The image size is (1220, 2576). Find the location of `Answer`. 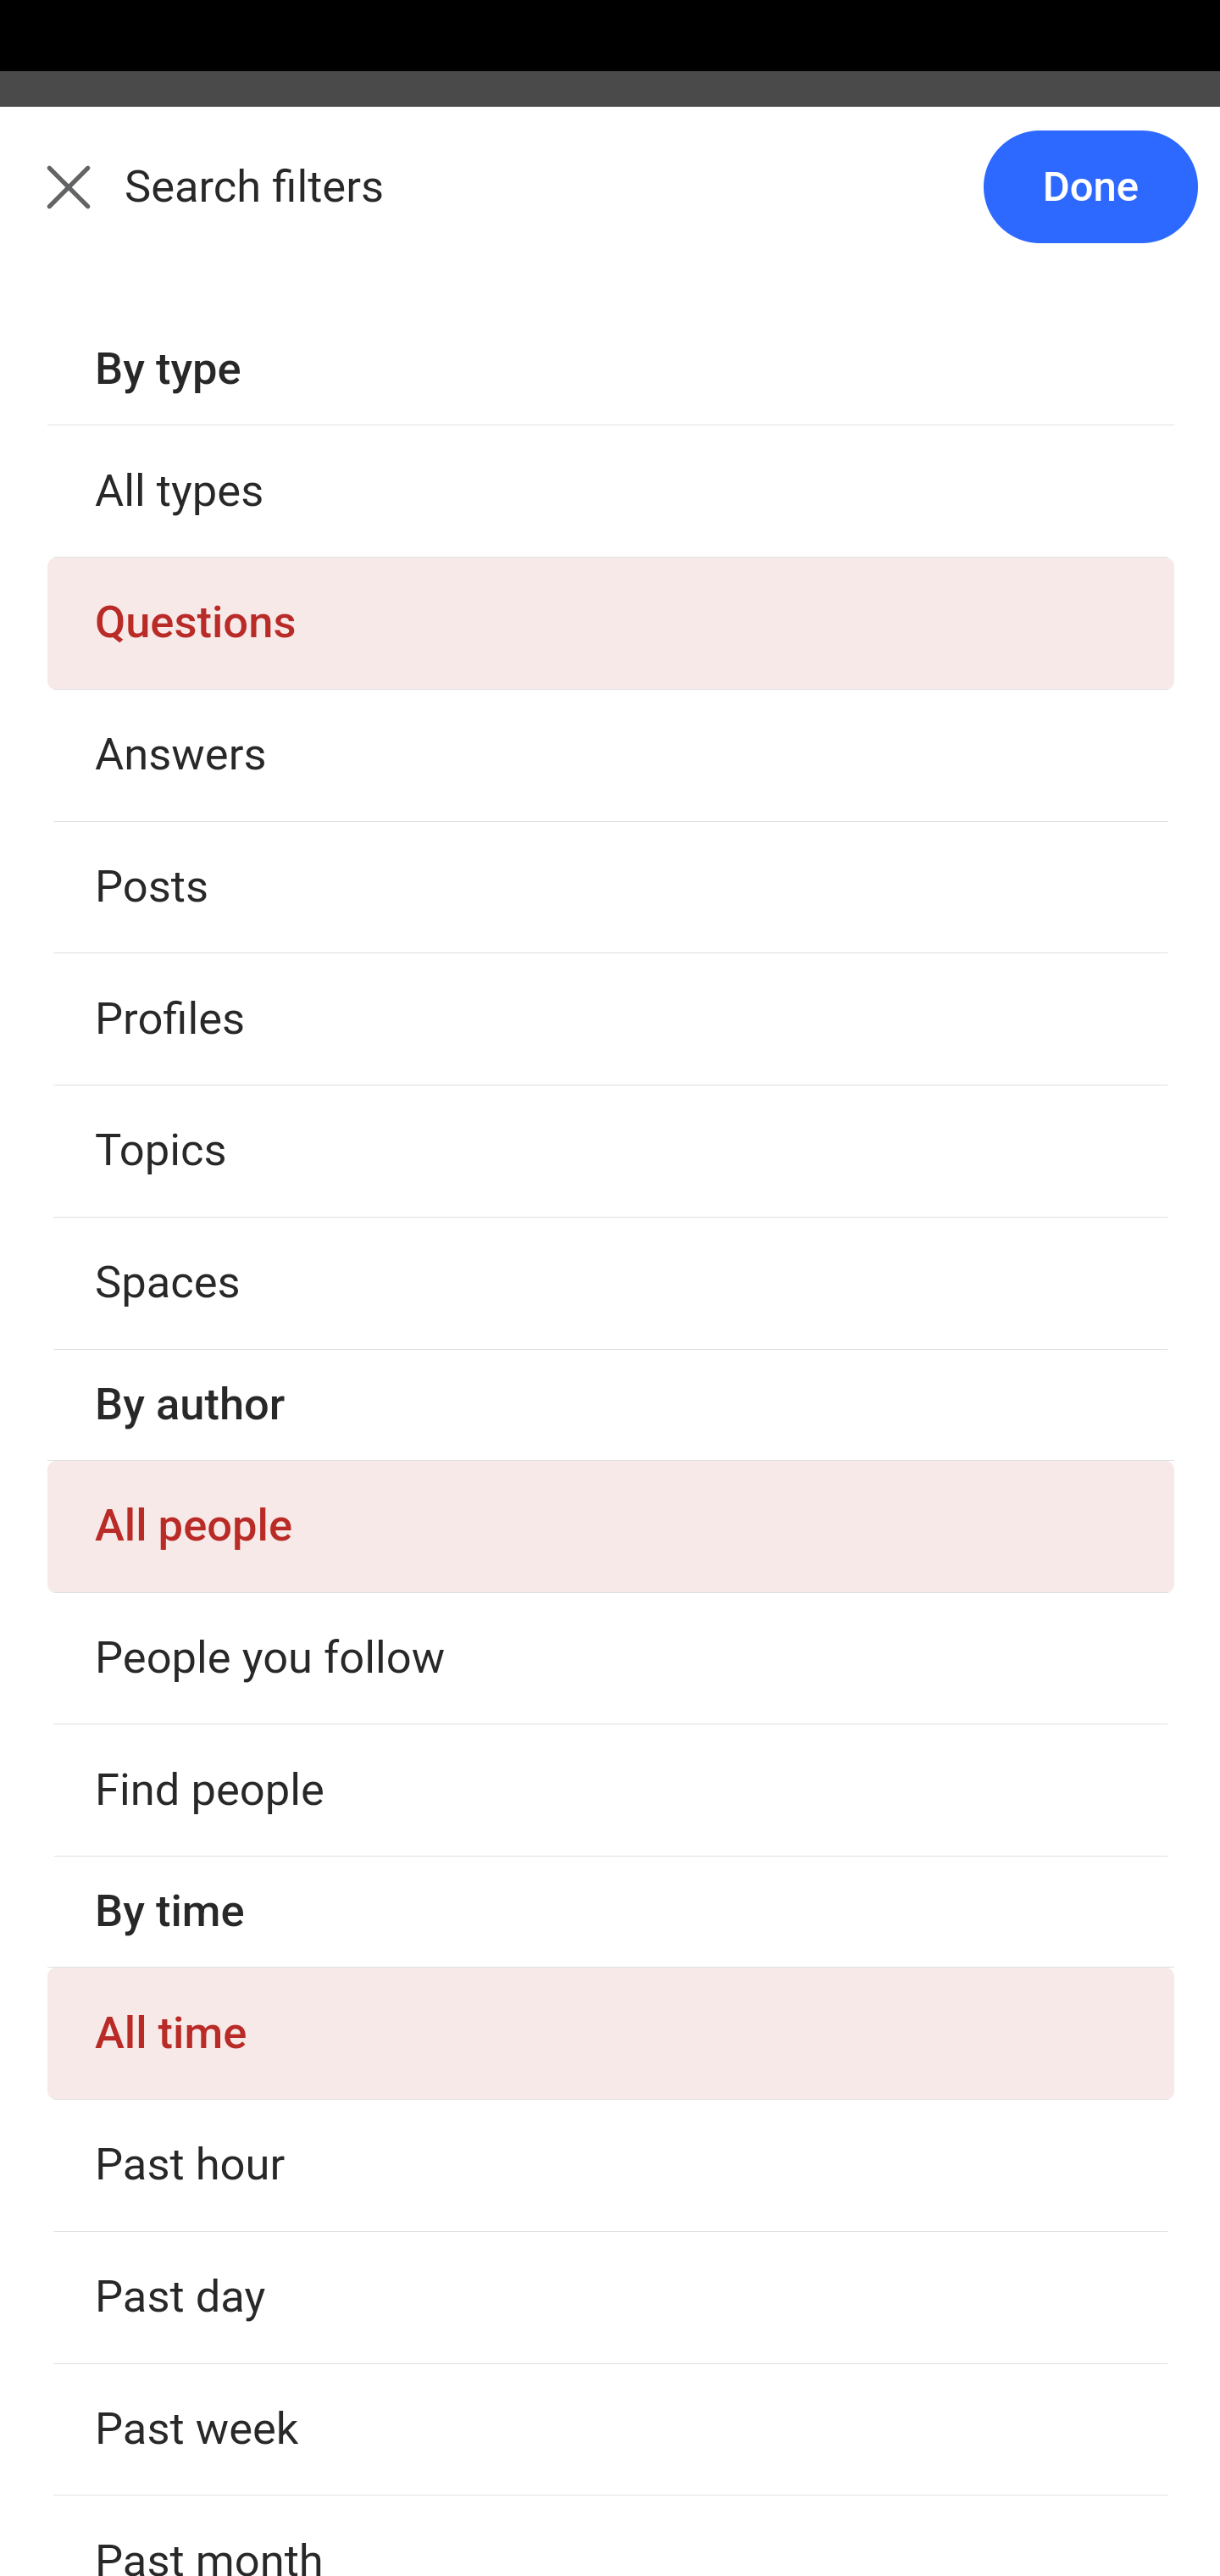

Answer is located at coordinates (207, 925).